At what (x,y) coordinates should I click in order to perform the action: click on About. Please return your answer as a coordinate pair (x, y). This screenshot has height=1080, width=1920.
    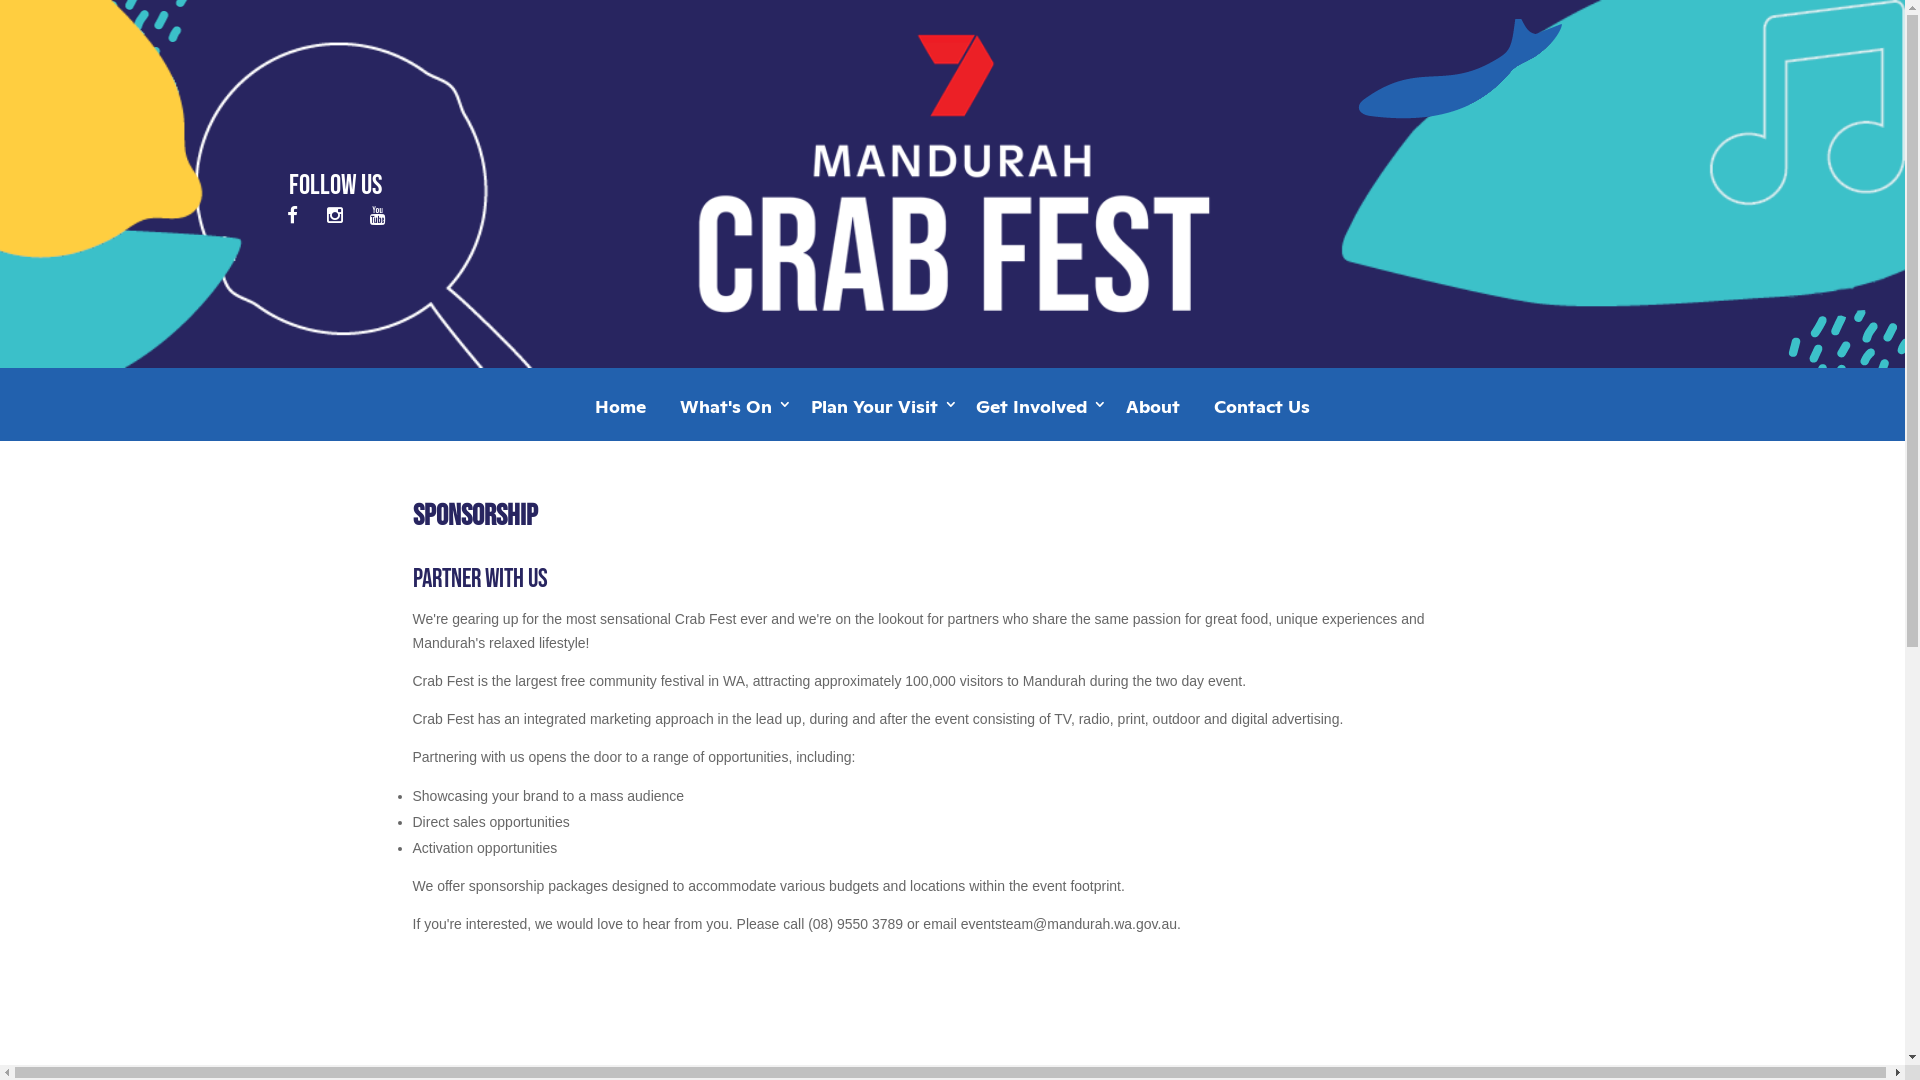
    Looking at the image, I should click on (1153, 414).